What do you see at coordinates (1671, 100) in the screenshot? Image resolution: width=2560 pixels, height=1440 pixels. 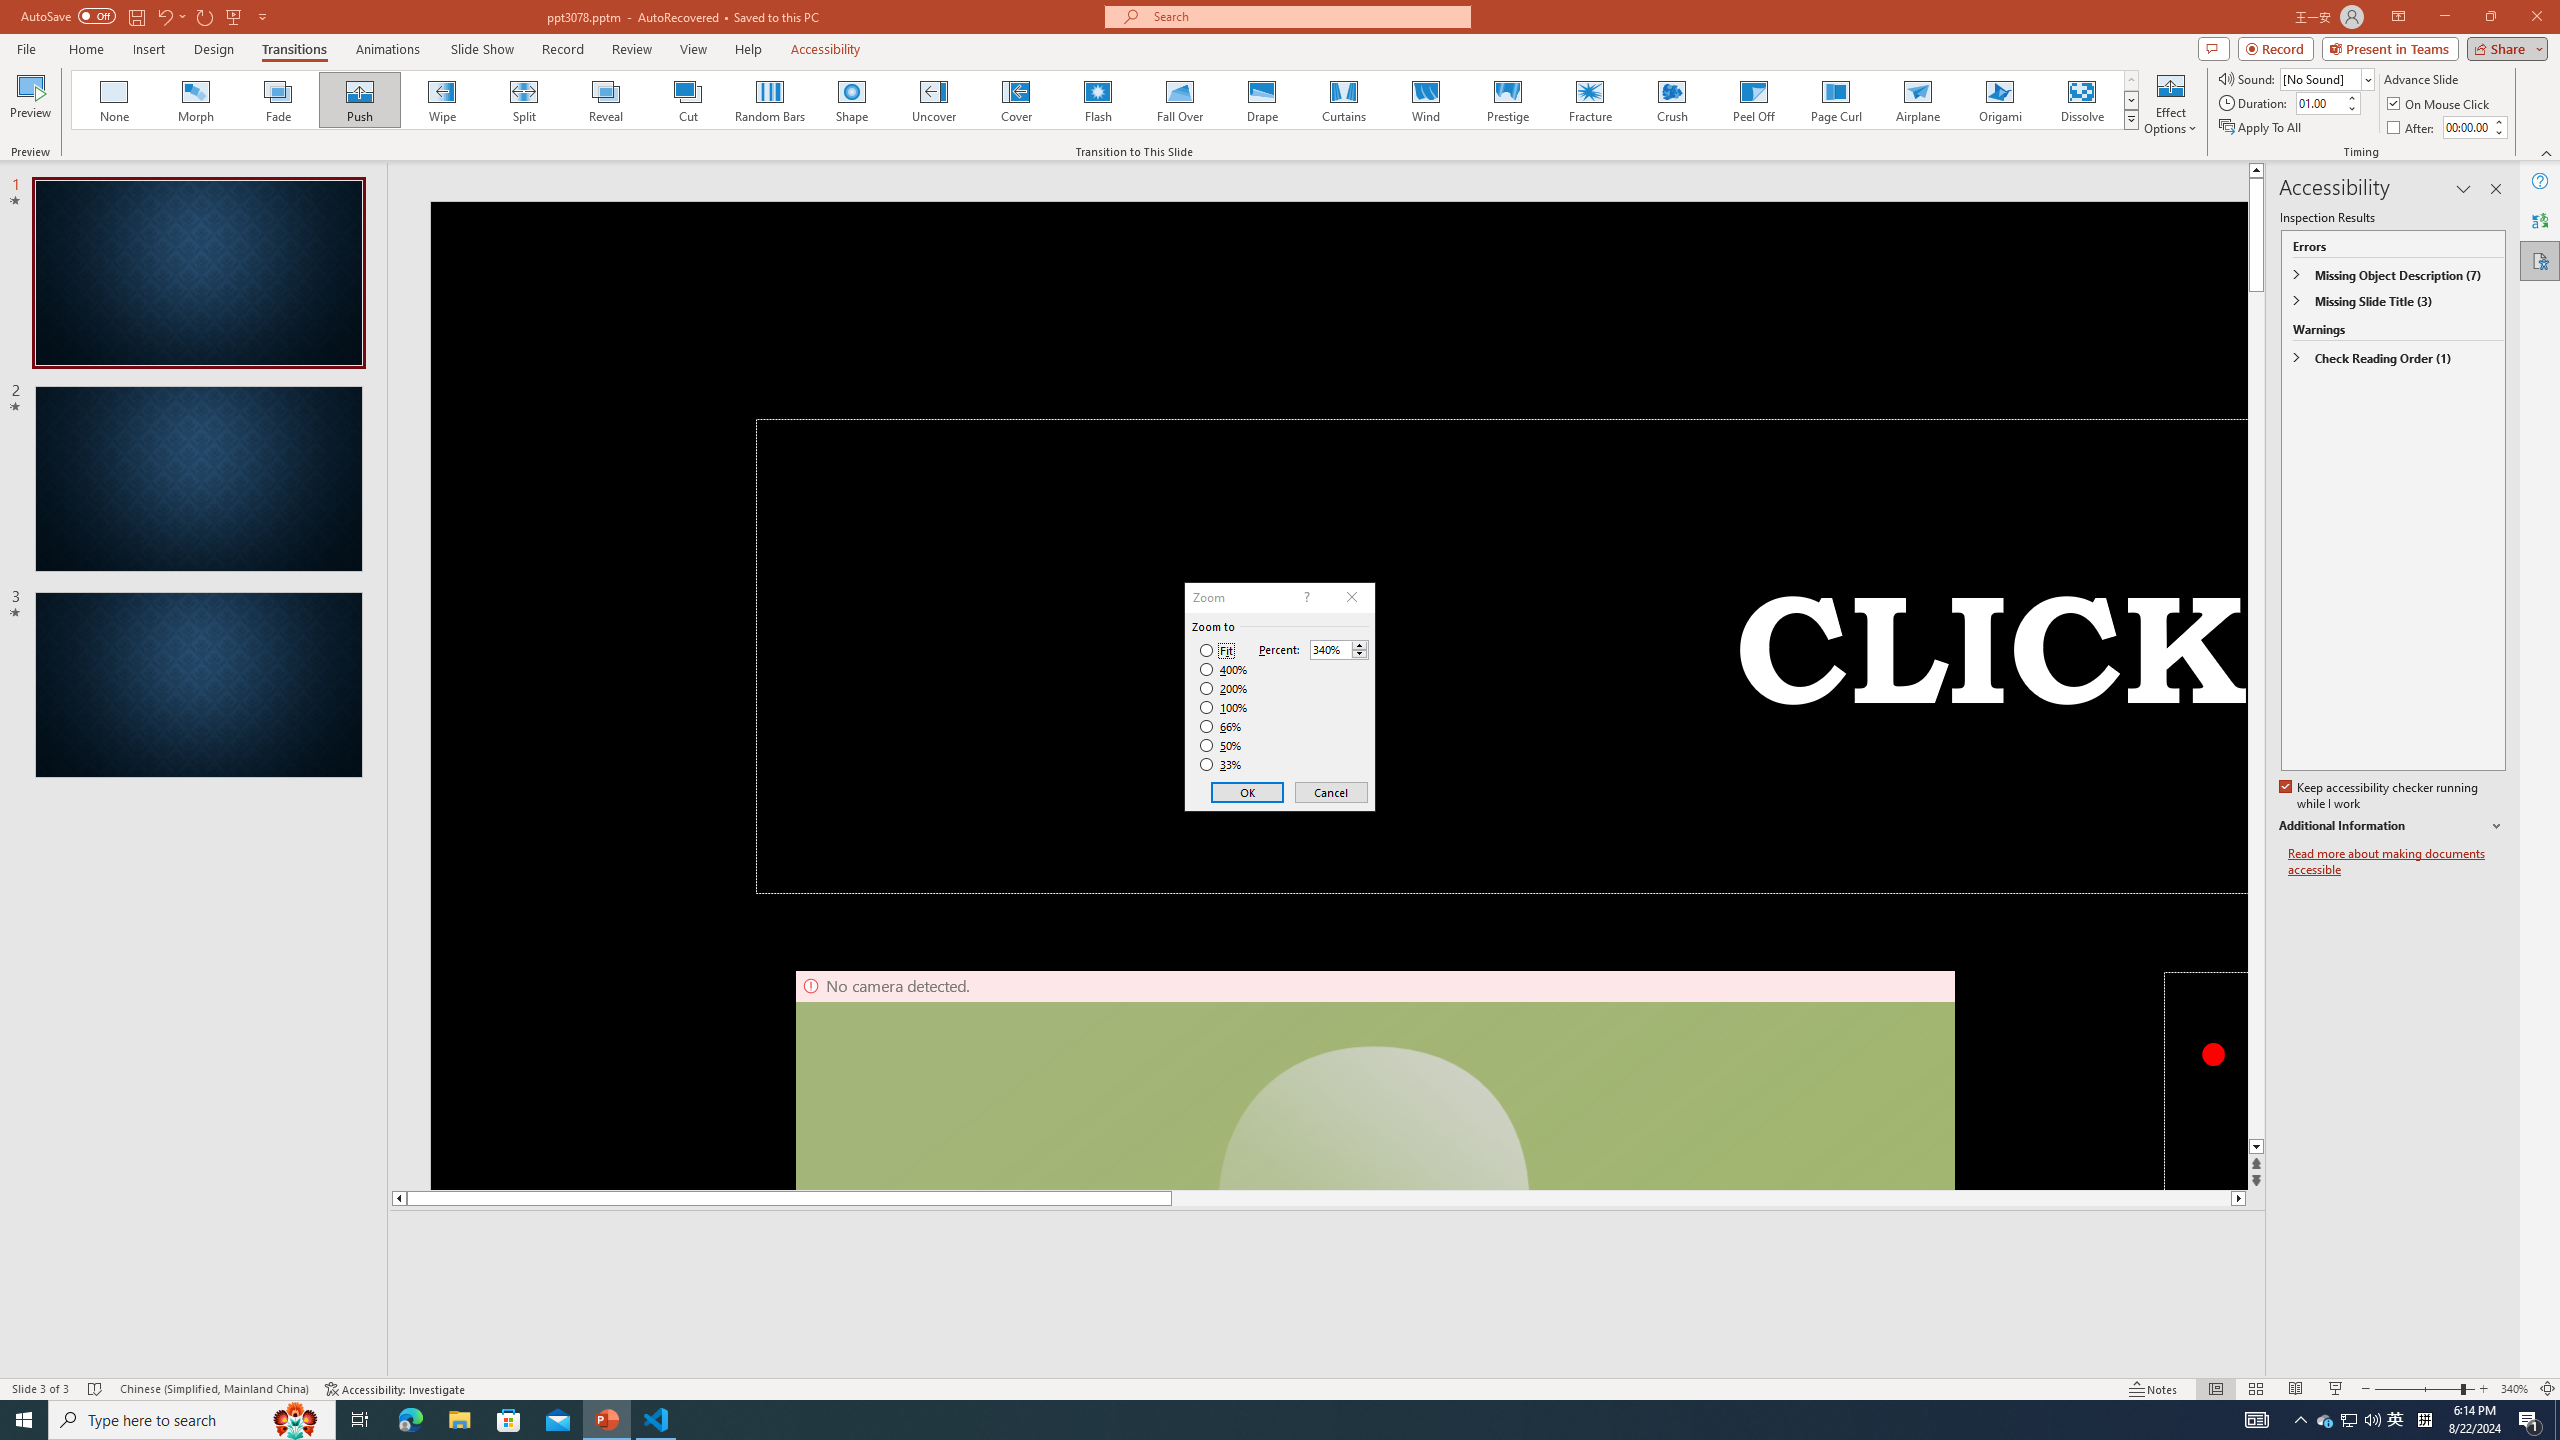 I see `Crush` at bounding box center [1671, 100].